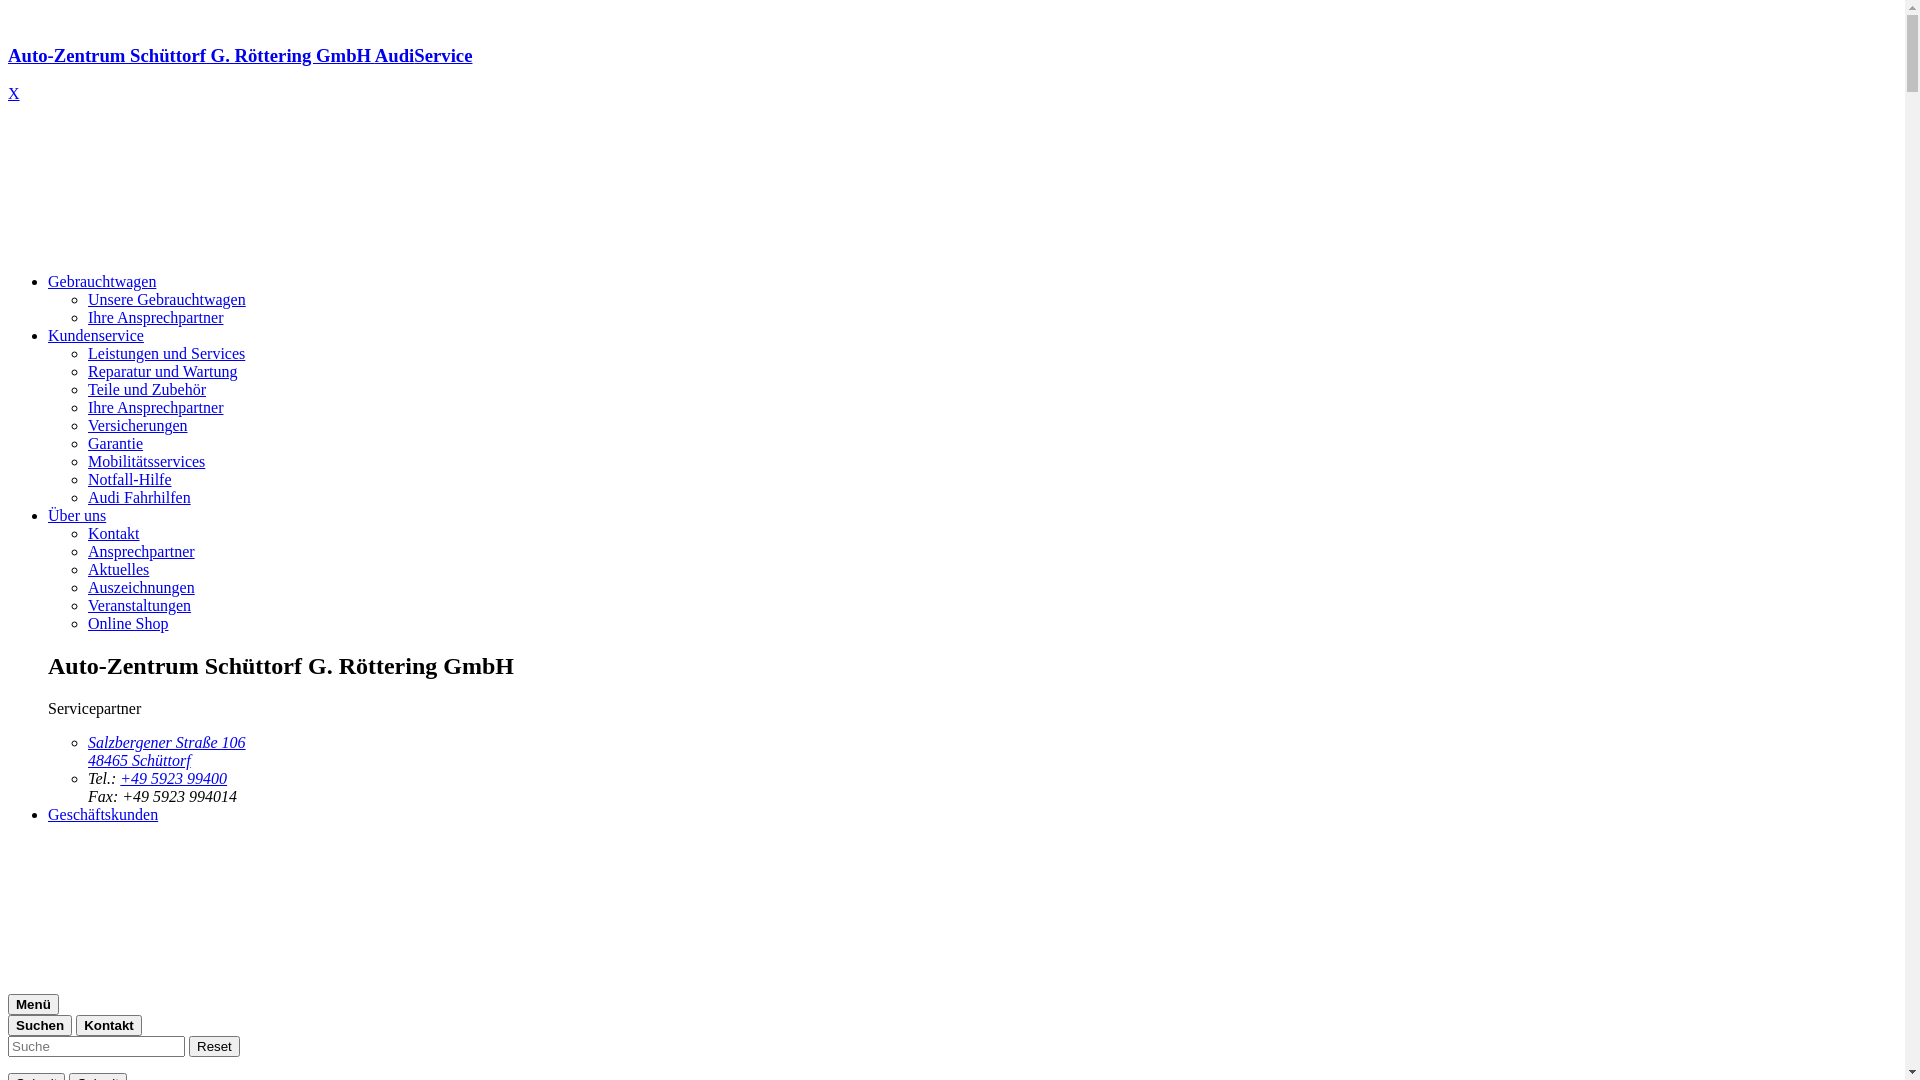 This screenshot has width=1920, height=1080. I want to click on Audi Fahrhilfen, so click(140, 498).